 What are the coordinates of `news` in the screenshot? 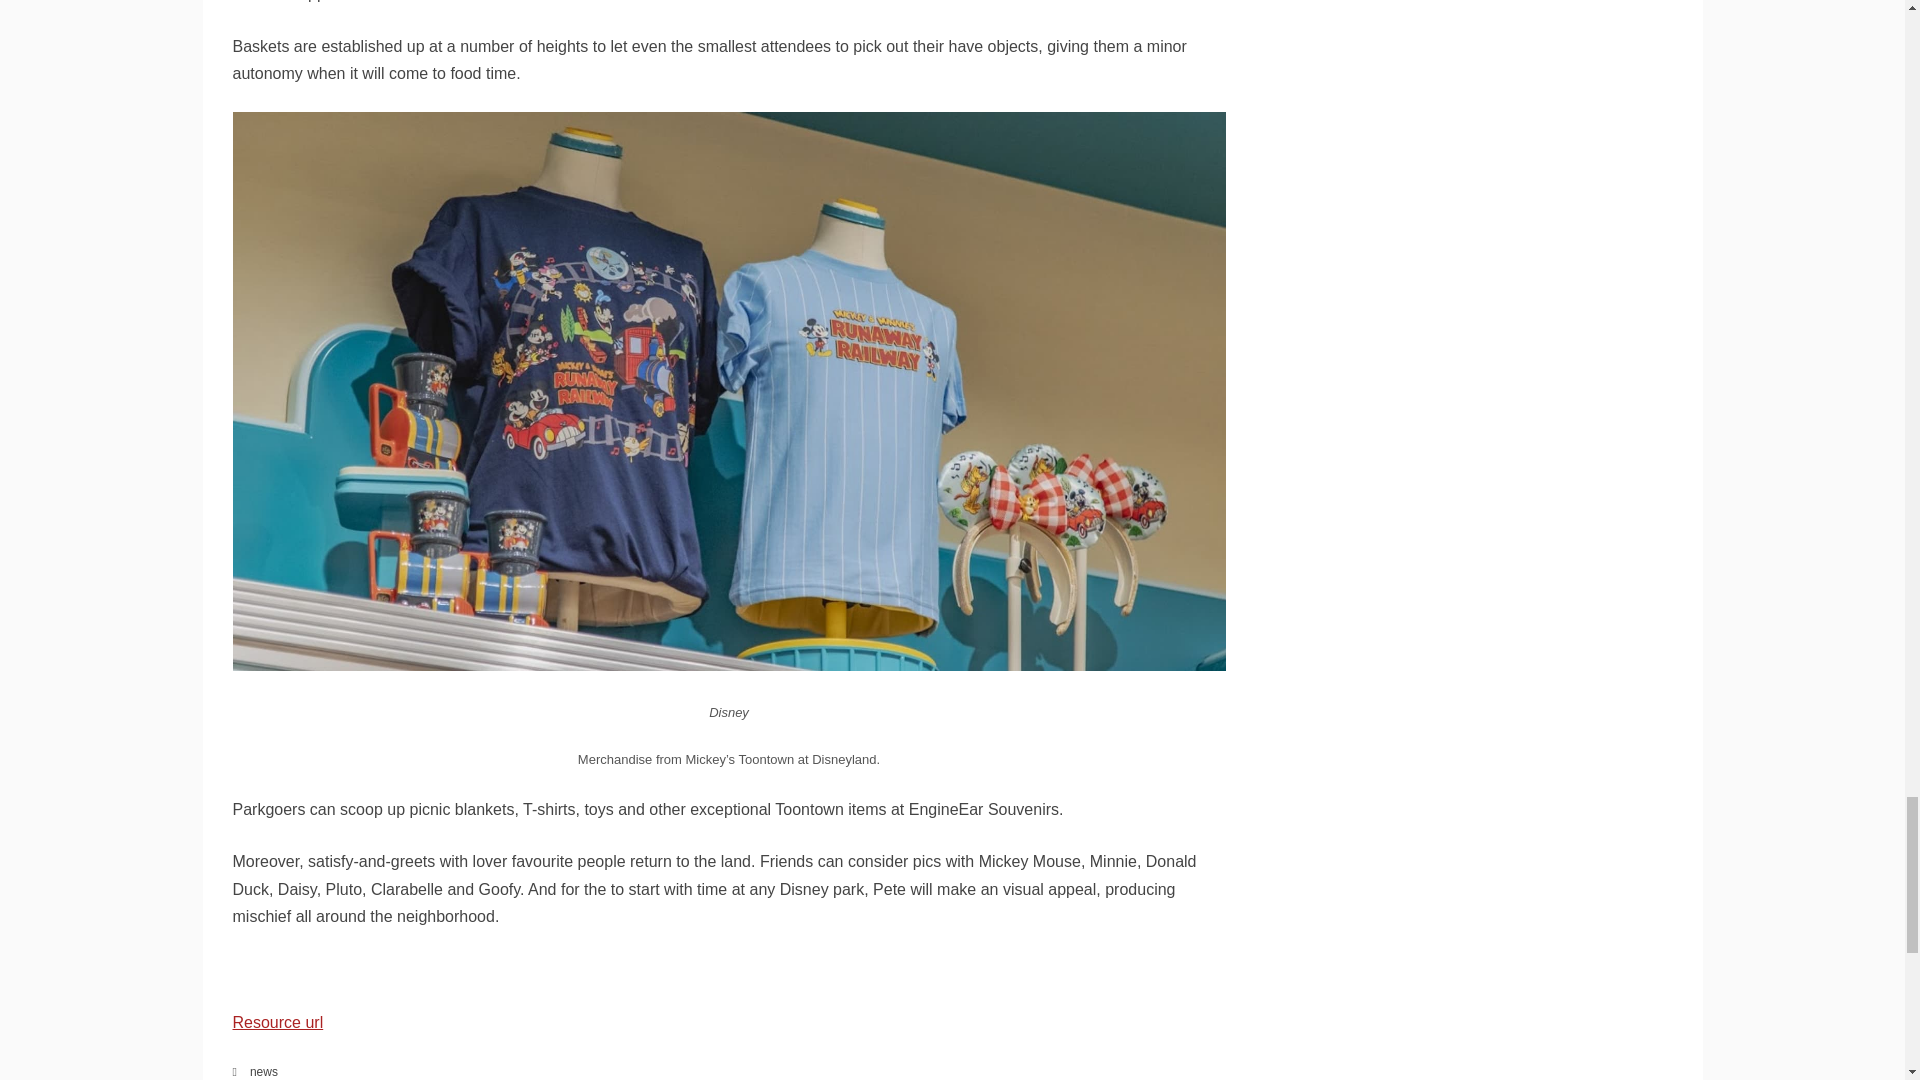 It's located at (264, 1071).